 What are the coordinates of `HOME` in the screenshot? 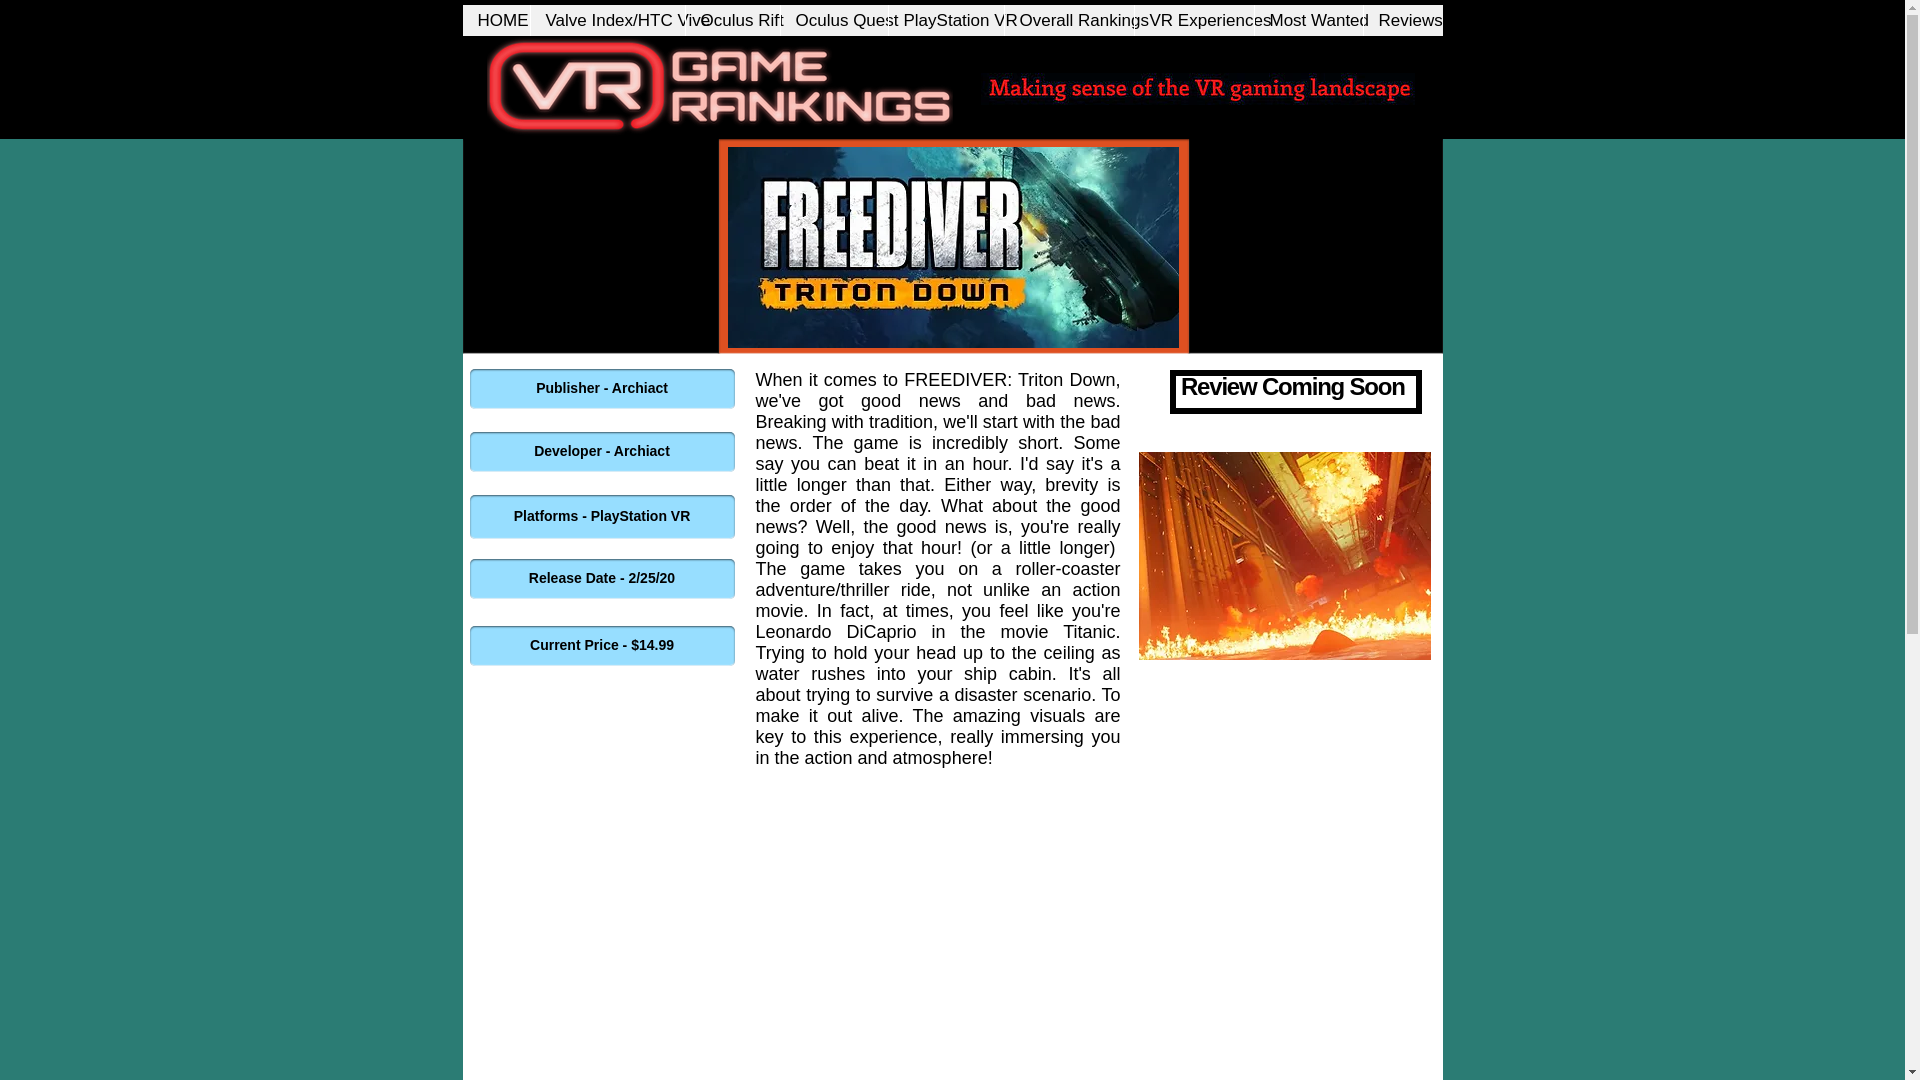 It's located at (496, 20).